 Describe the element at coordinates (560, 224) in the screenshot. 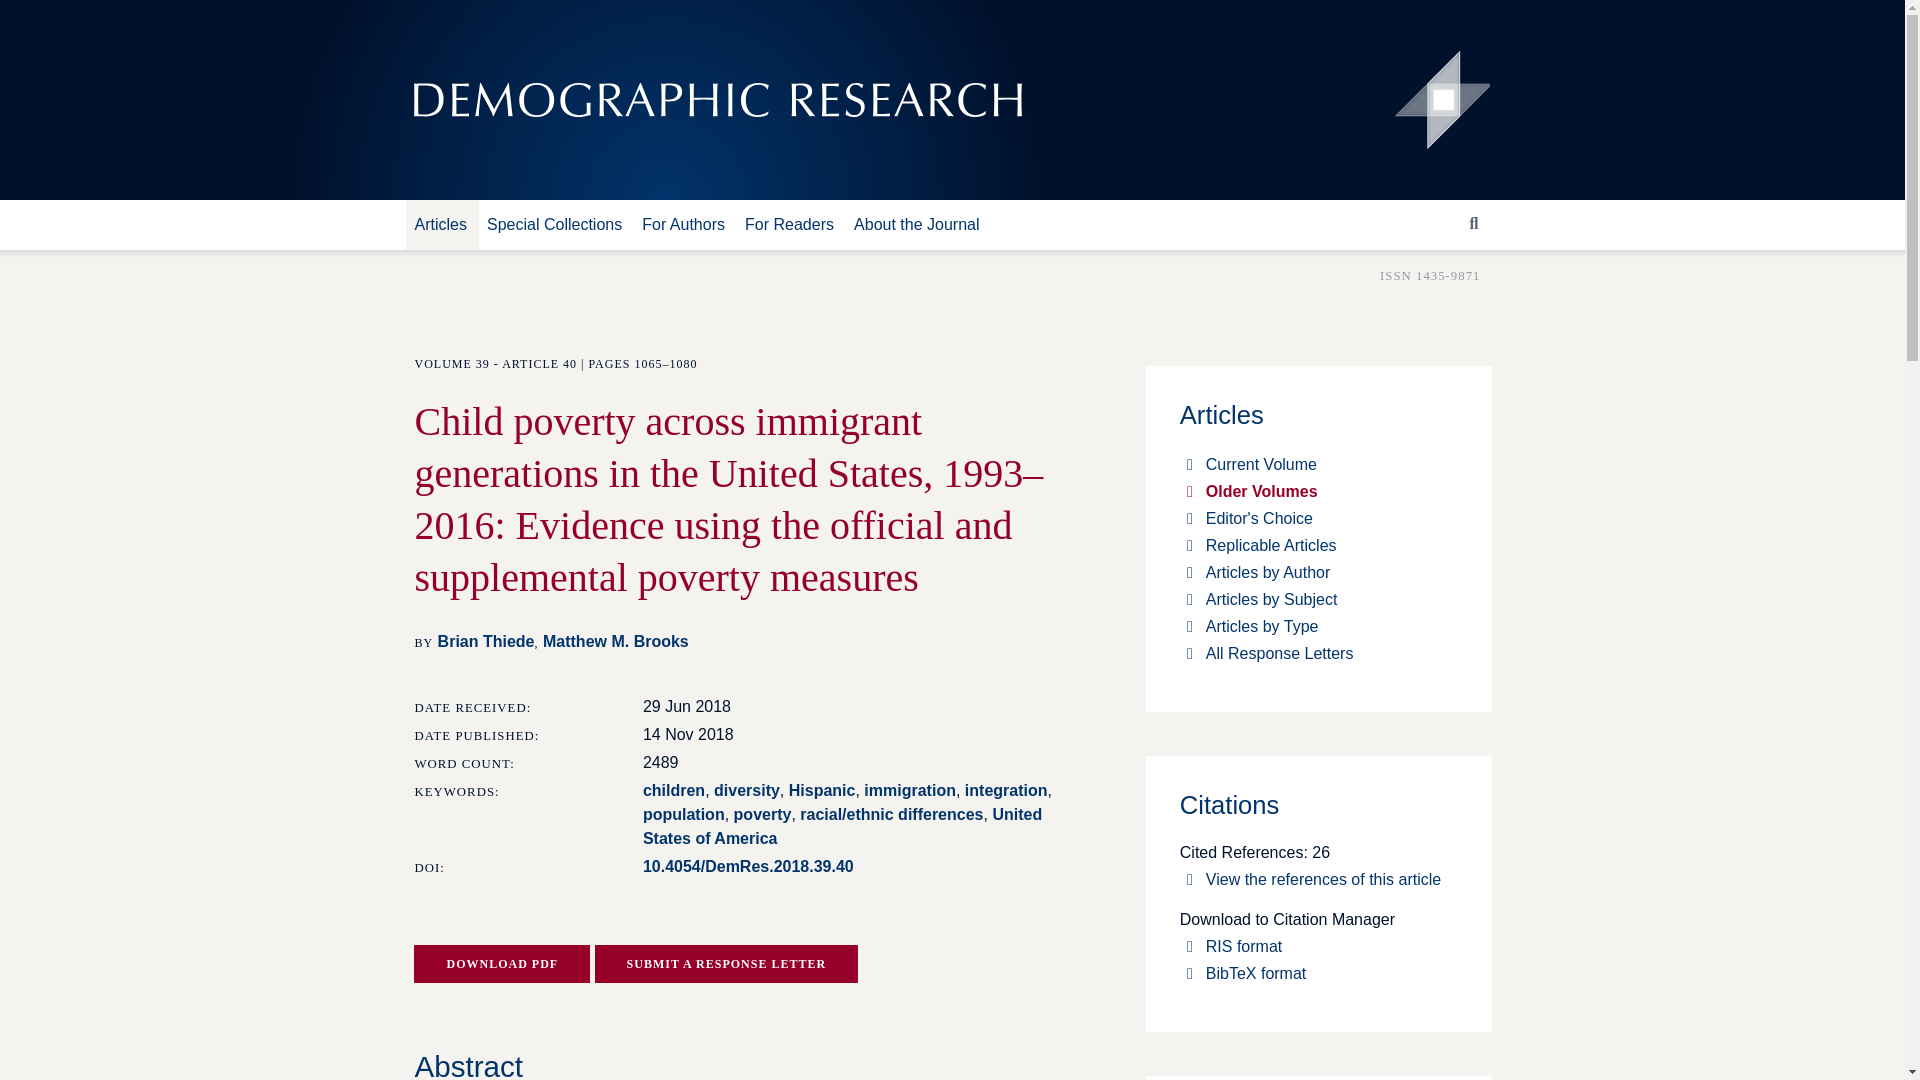

I see `Special Collections` at that location.